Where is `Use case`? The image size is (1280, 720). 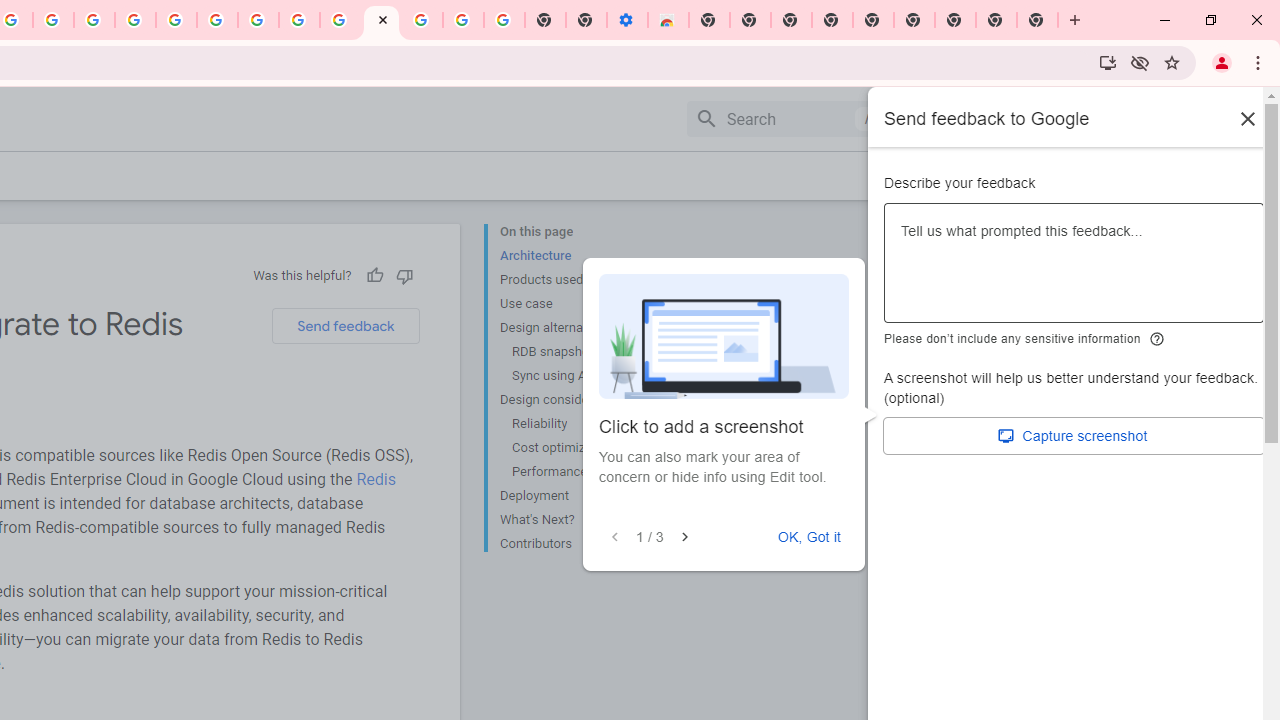 Use case is located at coordinates (580, 304).